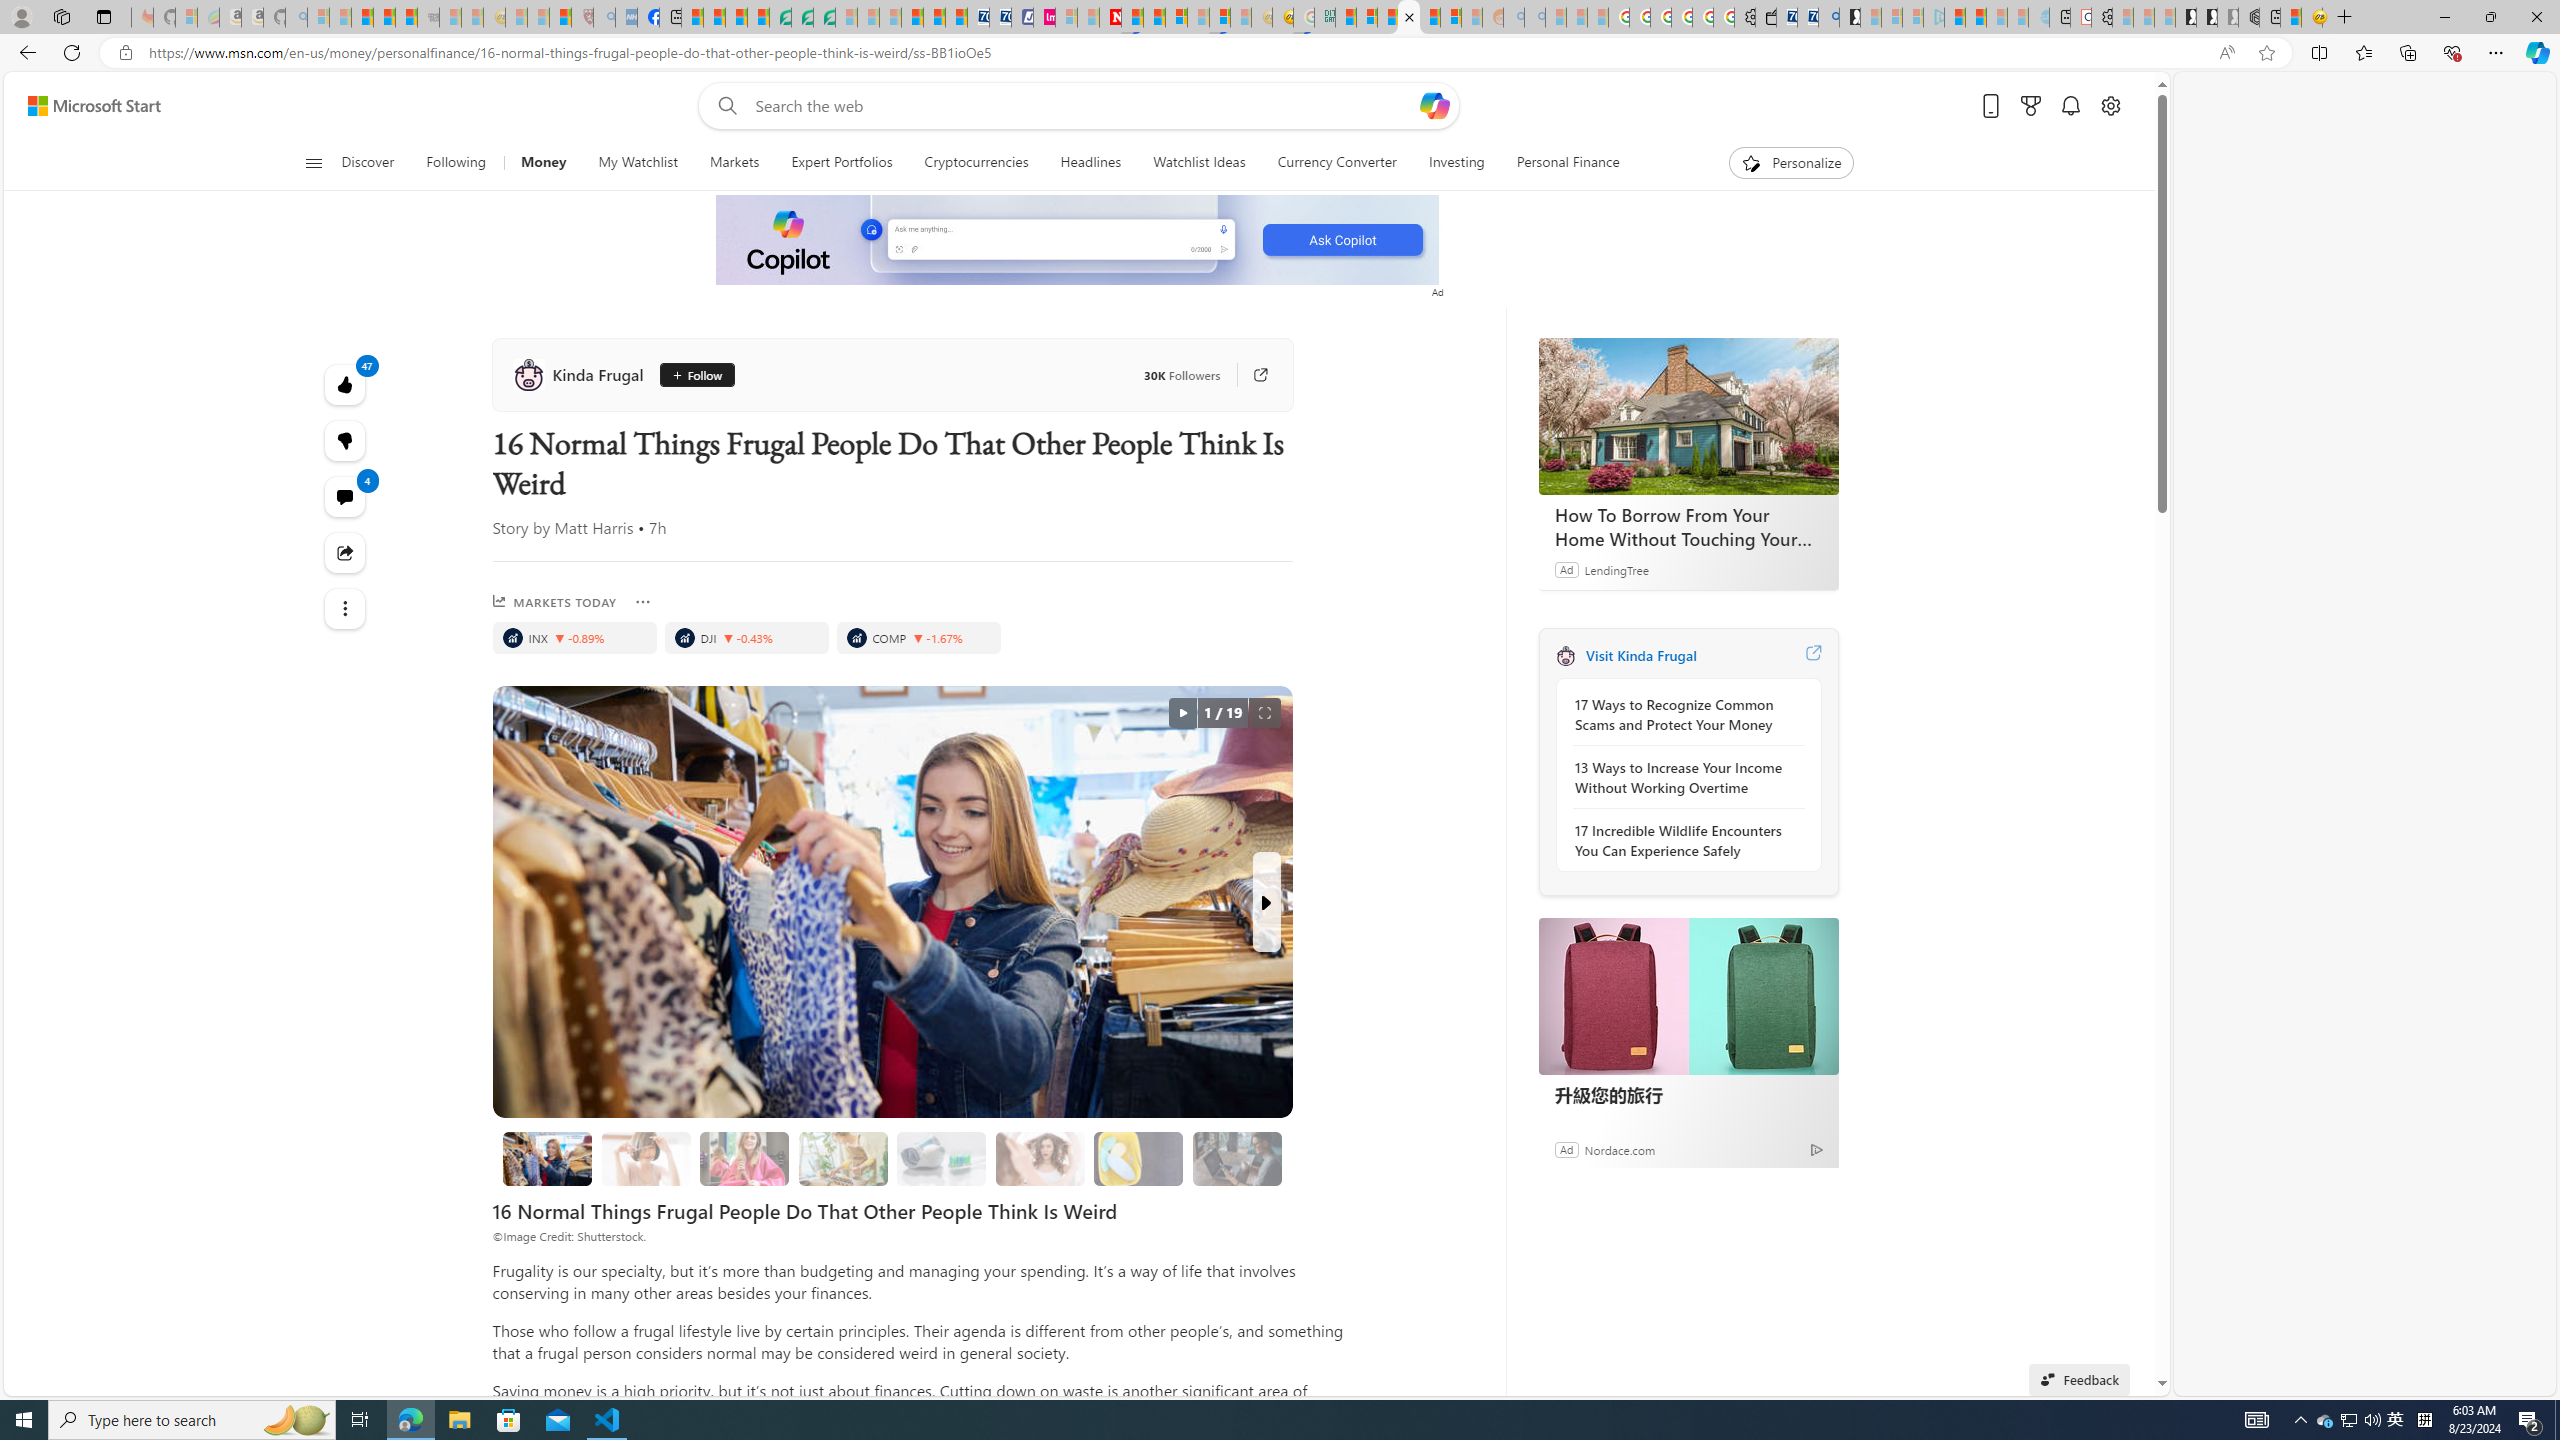  What do you see at coordinates (1109, 17) in the screenshot?
I see `Latest Politics News & Archive | Newsweek.com` at bounding box center [1109, 17].